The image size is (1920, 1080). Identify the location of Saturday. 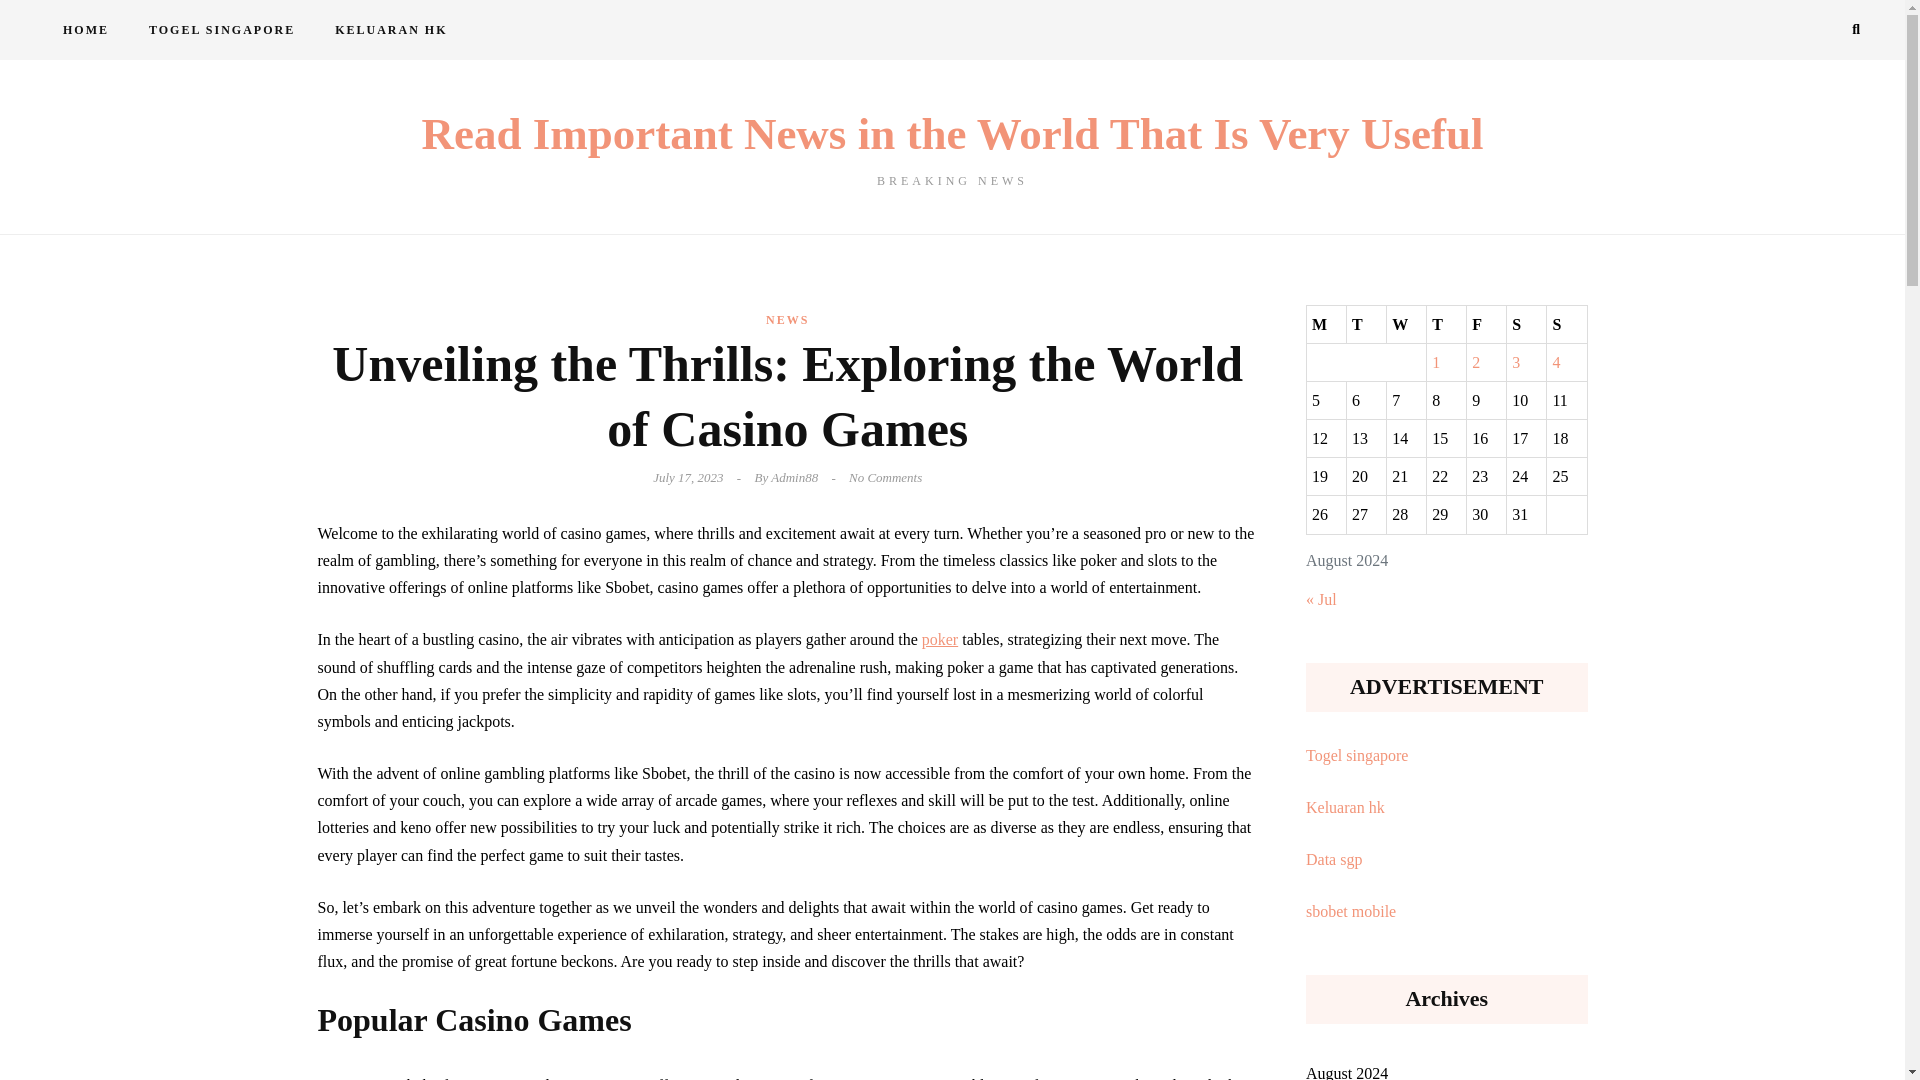
(1527, 324).